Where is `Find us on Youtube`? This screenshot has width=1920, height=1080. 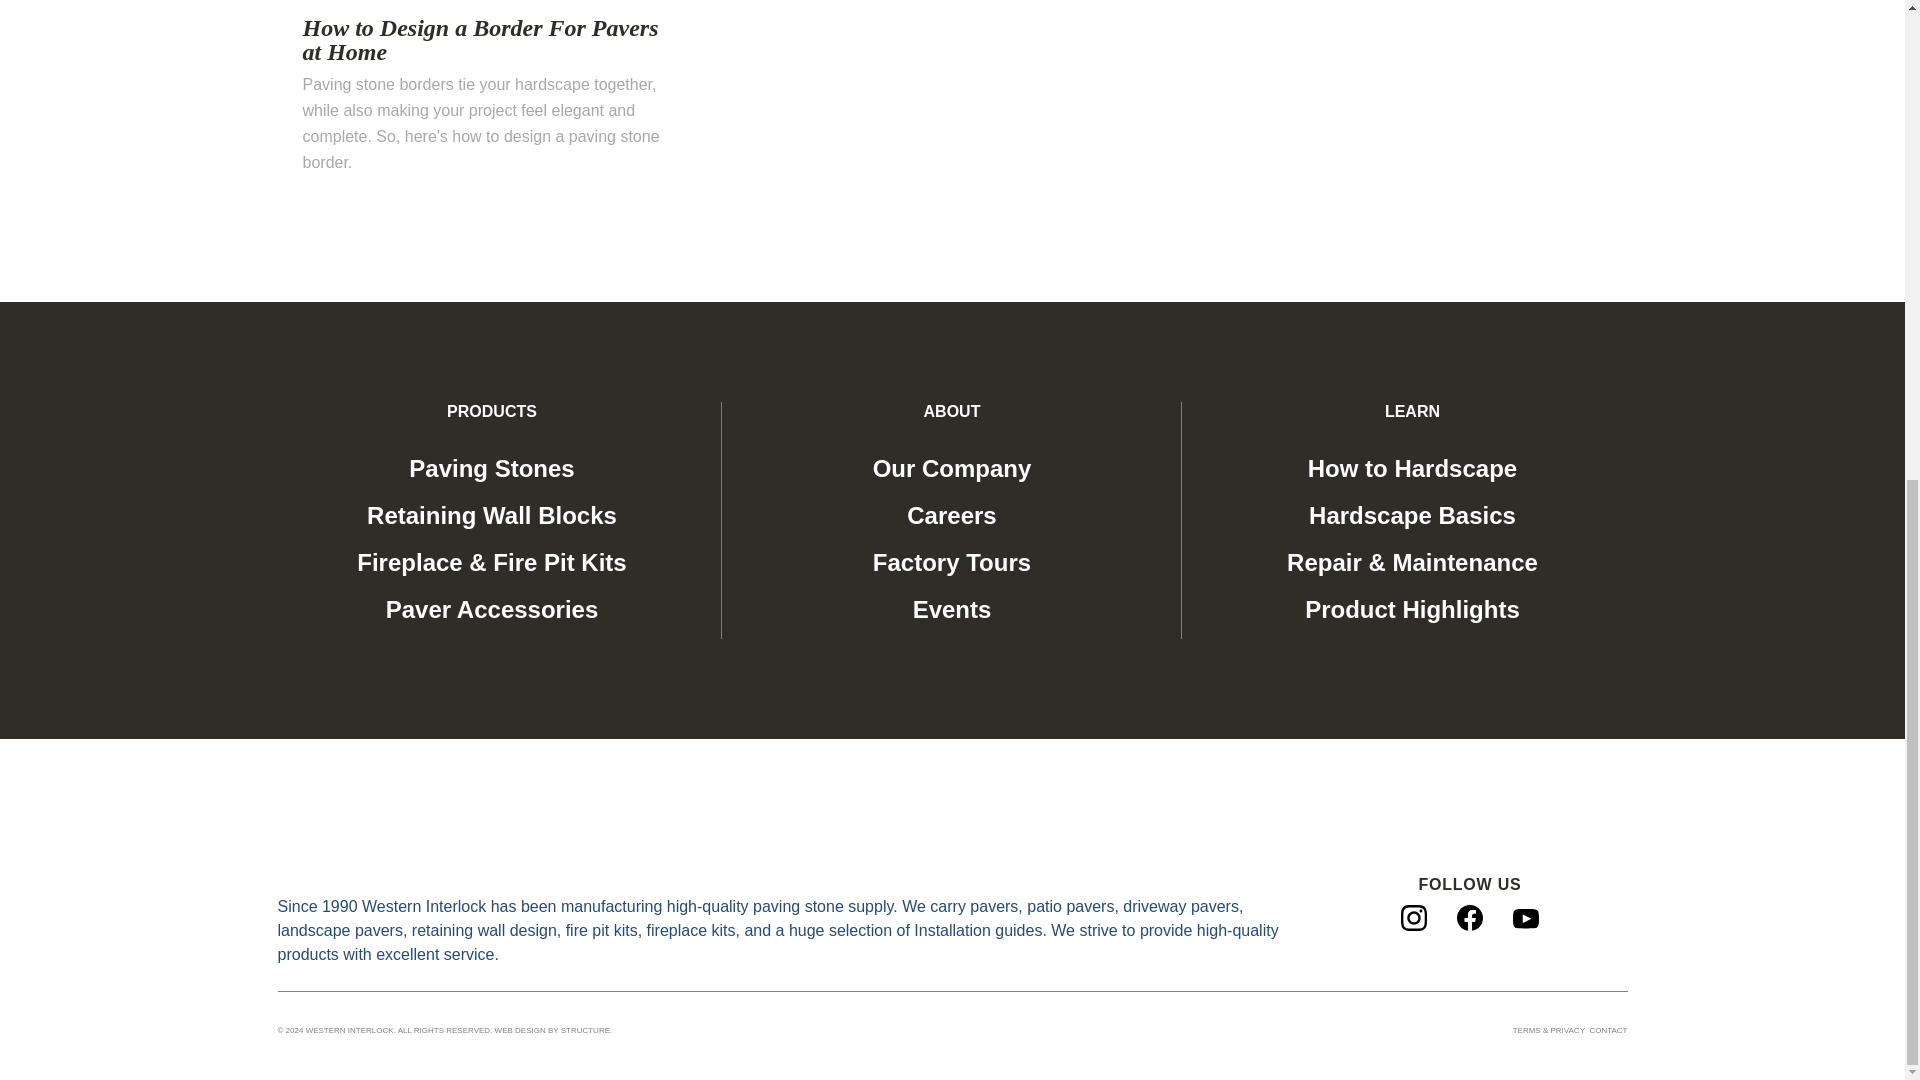 Find us on Youtube is located at coordinates (1526, 917).